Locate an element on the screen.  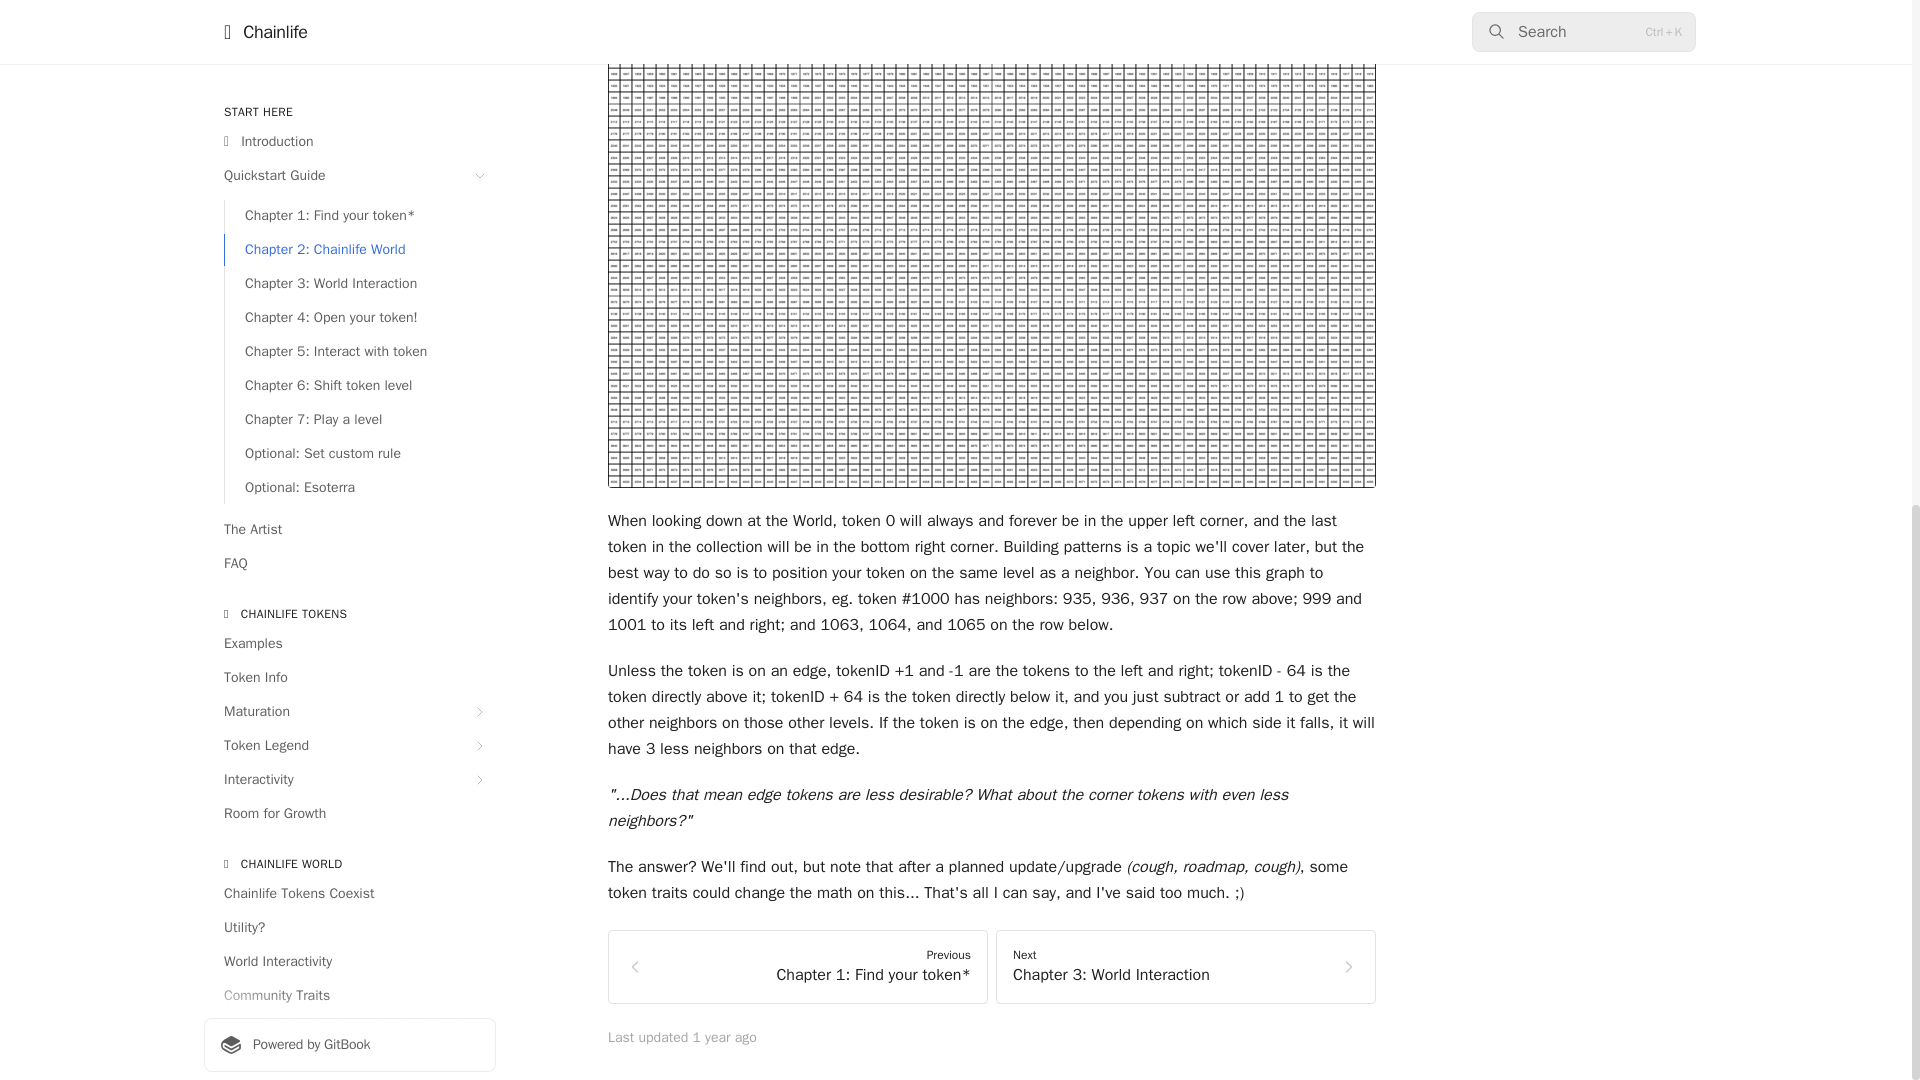
Backend is located at coordinates (349, 308).